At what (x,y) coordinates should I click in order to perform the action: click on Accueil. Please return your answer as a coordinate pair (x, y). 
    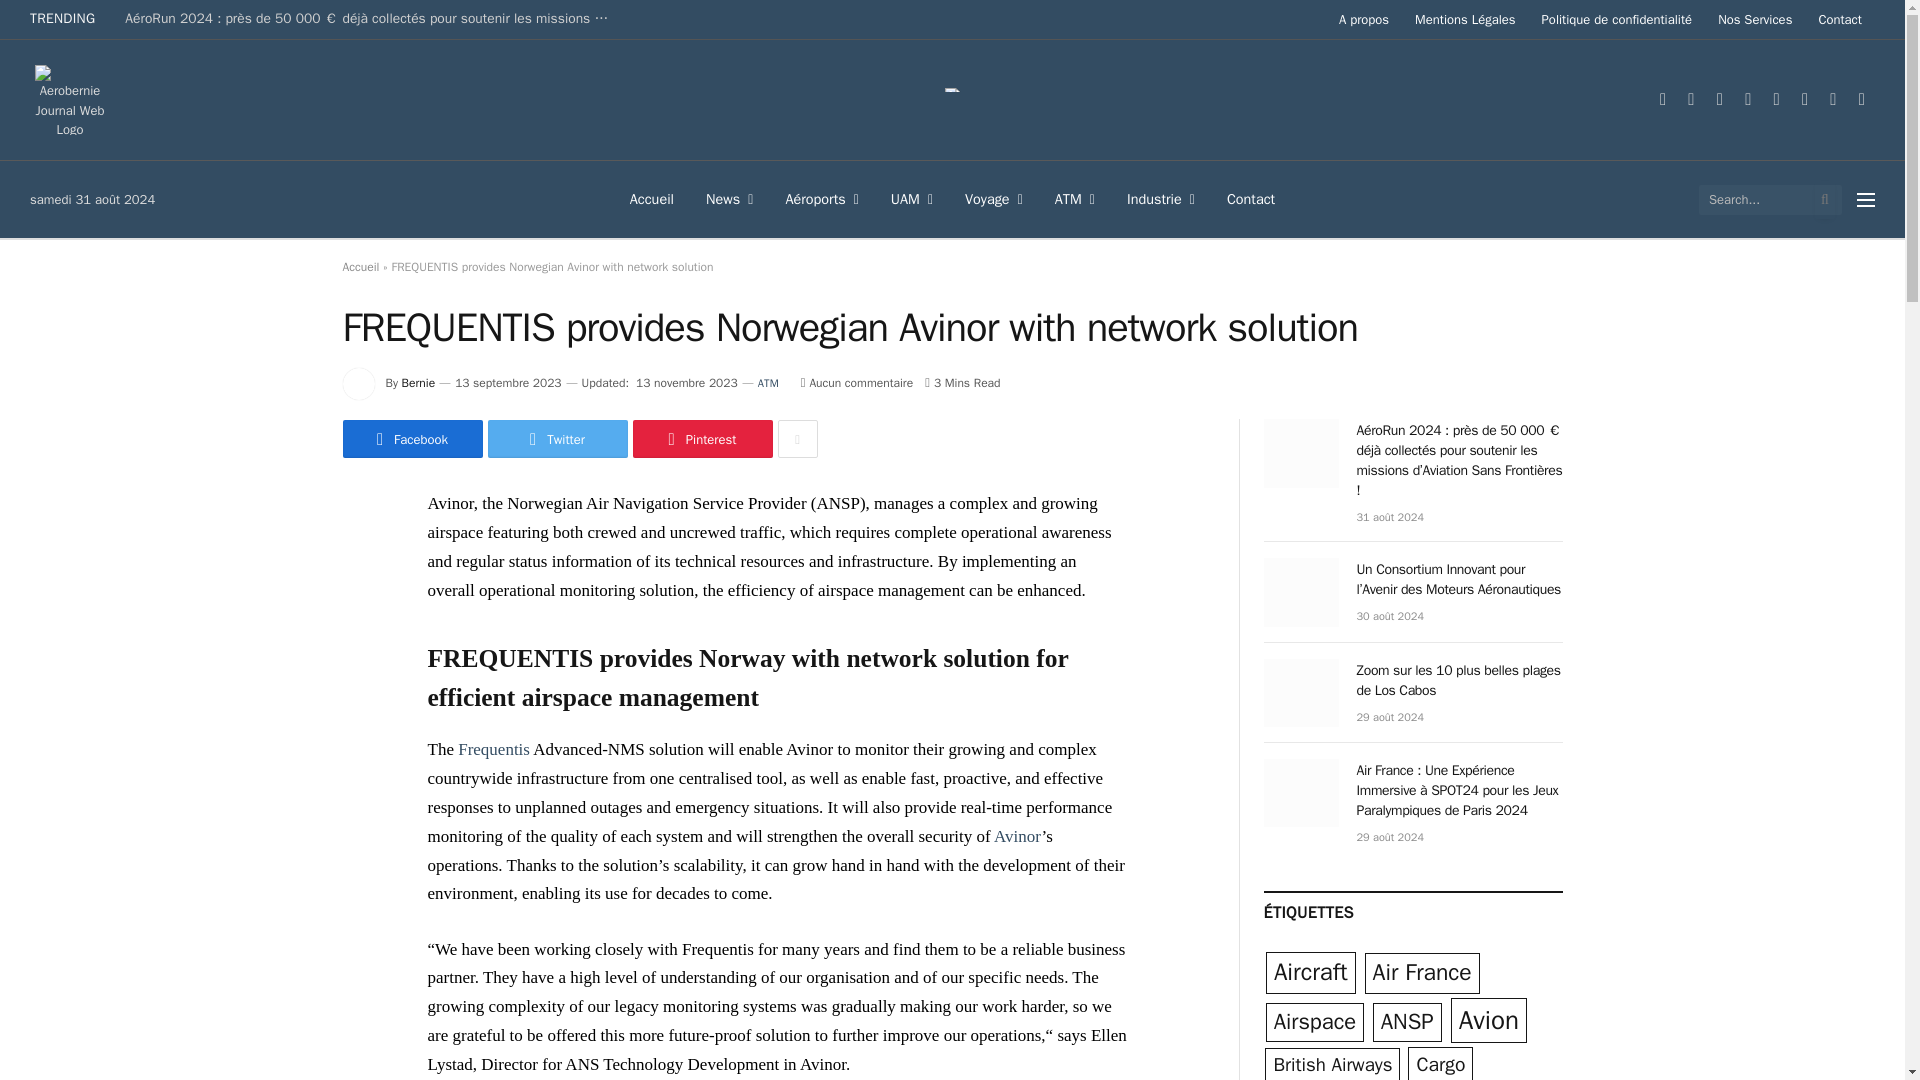
    Looking at the image, I should click on (652, 198).